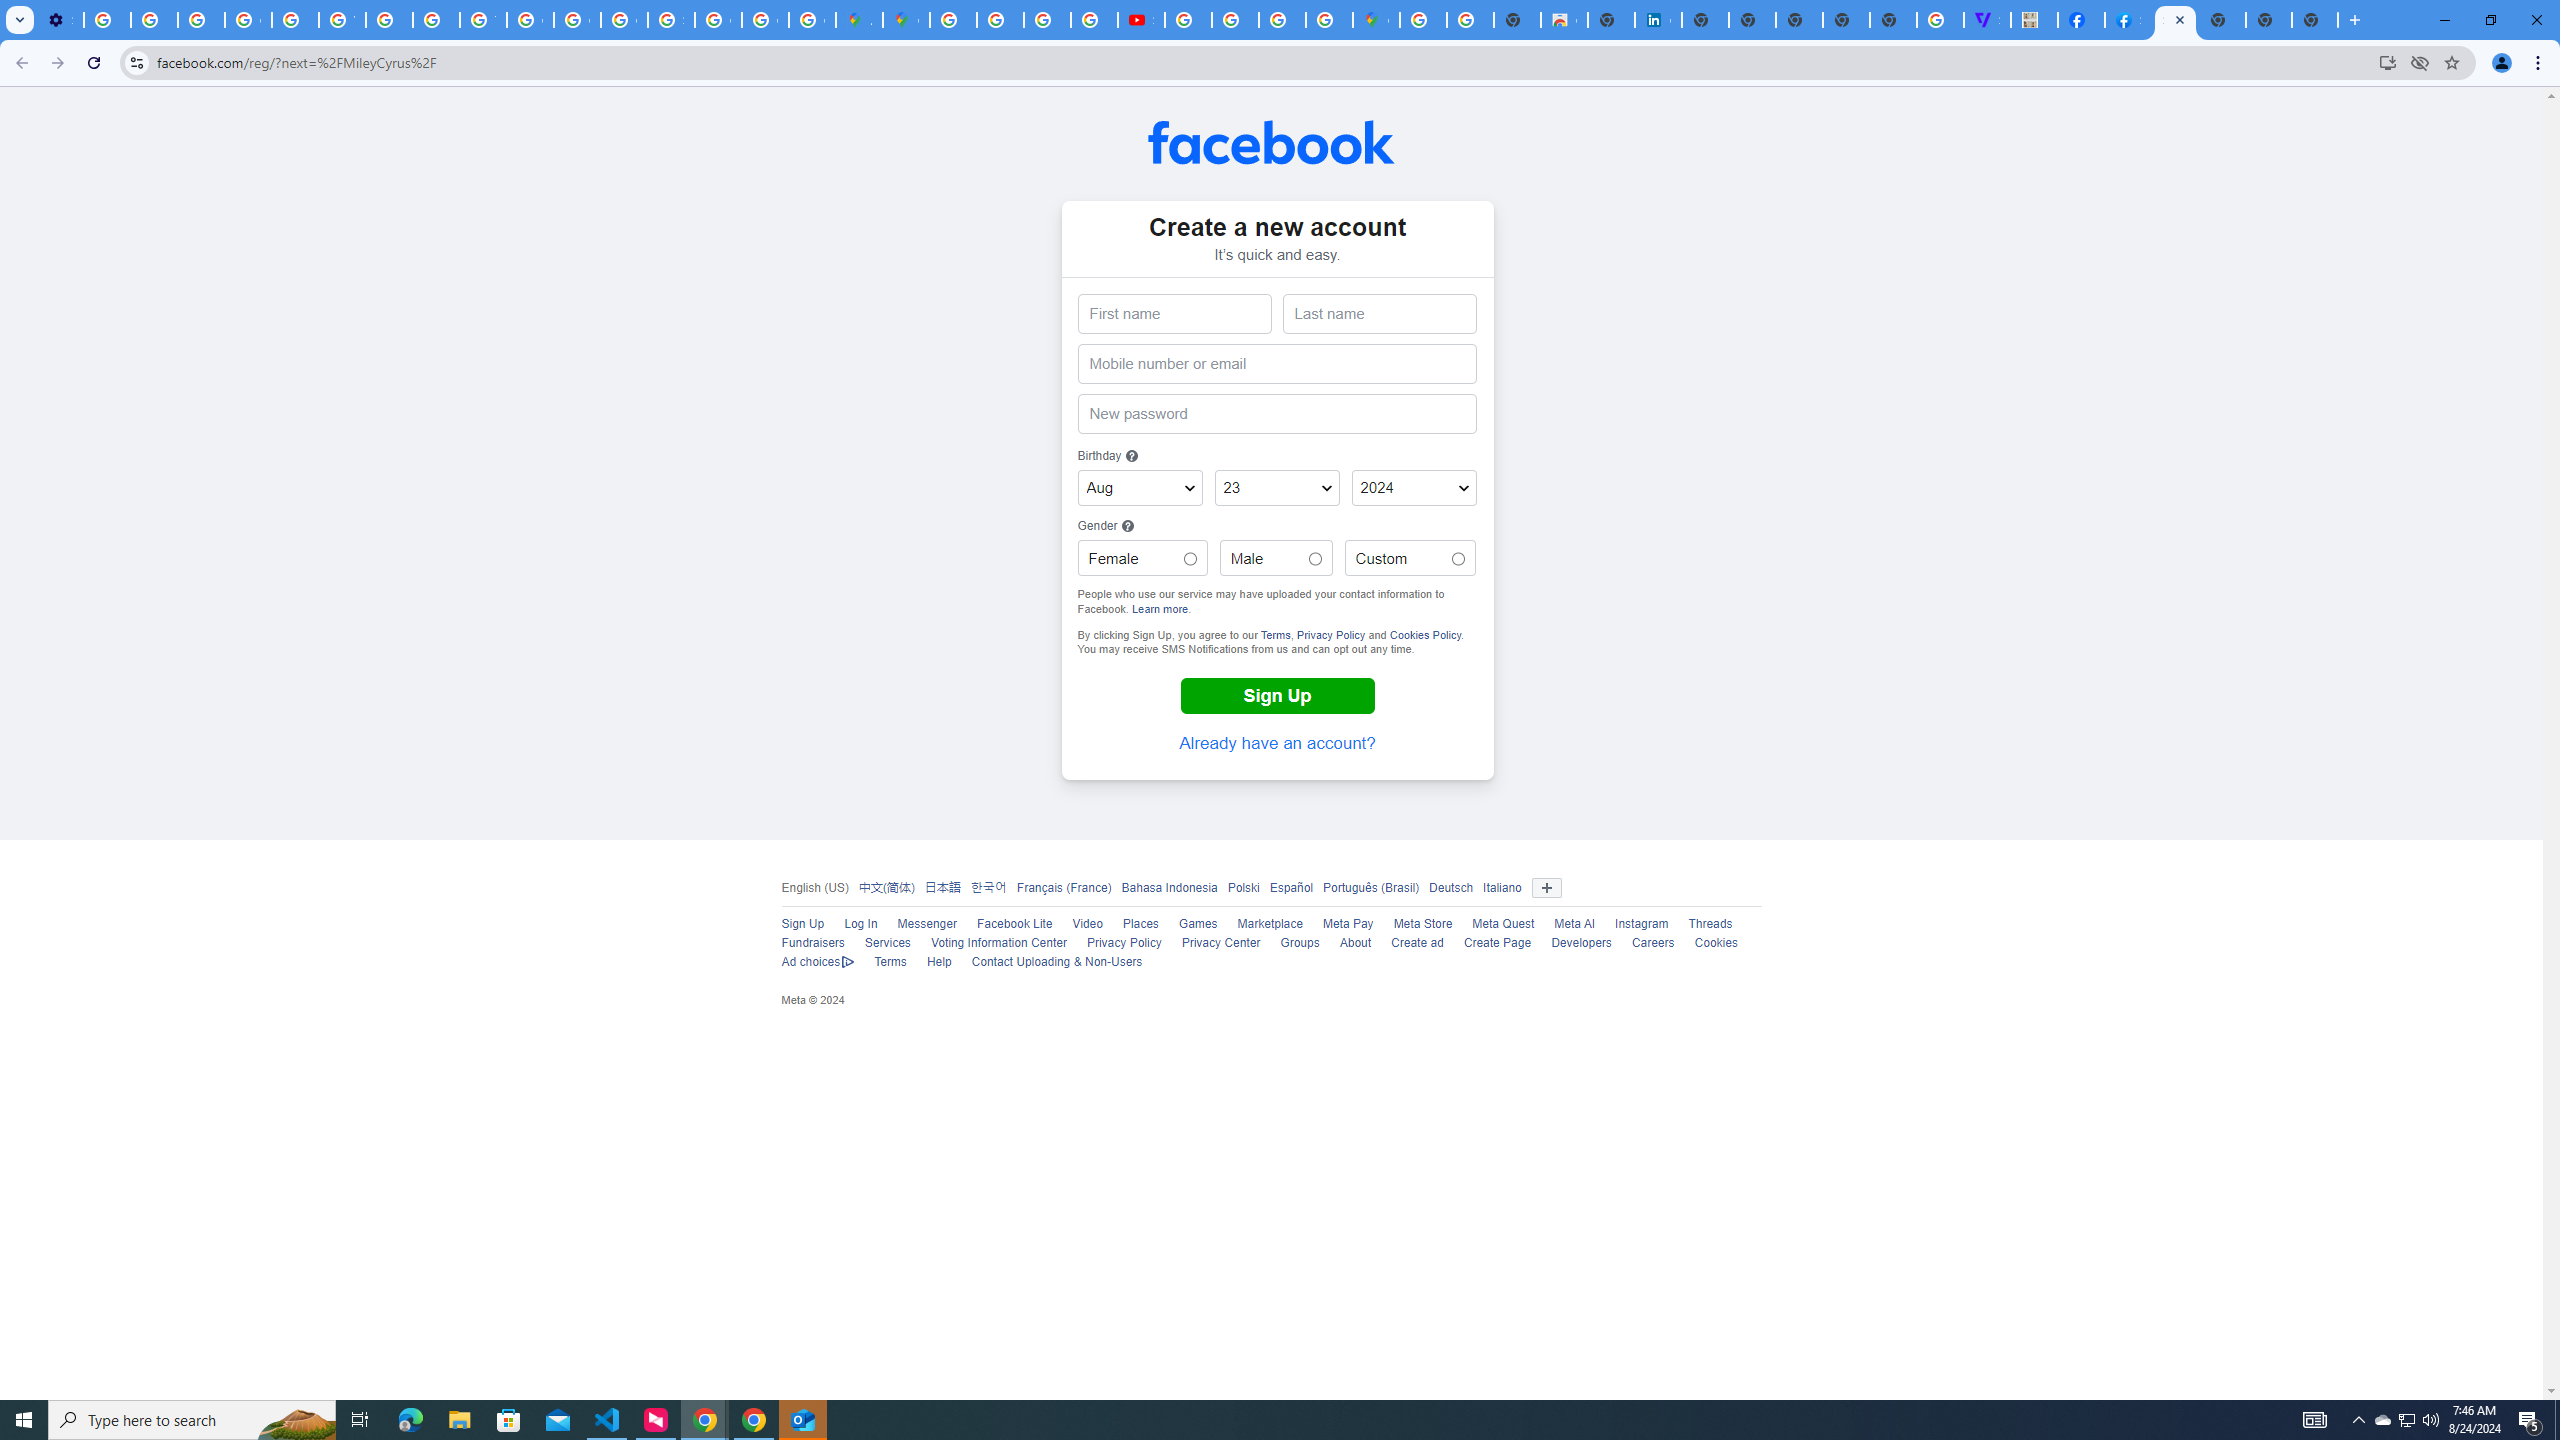 Image resolution: width=2560 pixels, height=1440 pixels. Describe the element at coordinates (672, 20) in the screenshot. I see `Sign in - Google Accounts` at that location.